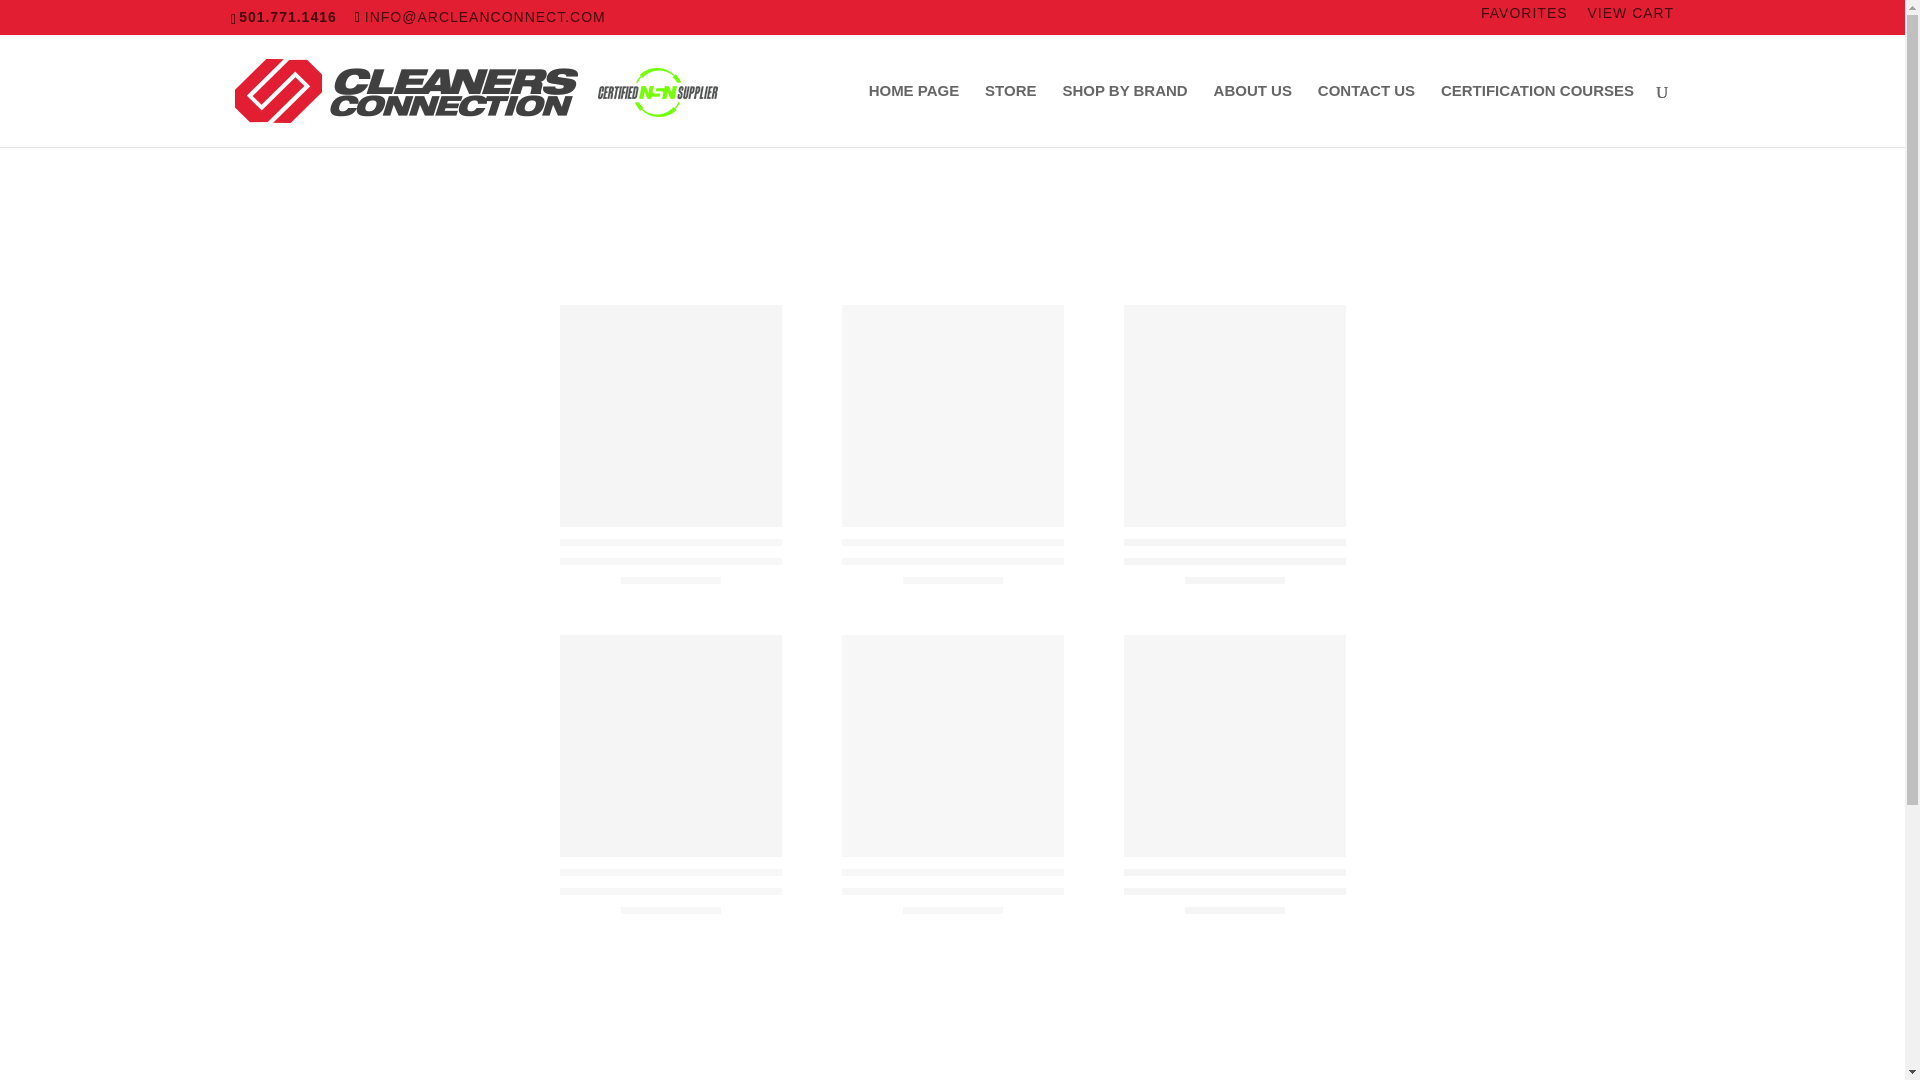  Describe the element at coordinates (1524, 17) in the screenshot. I see `FAVORITES` at that location.